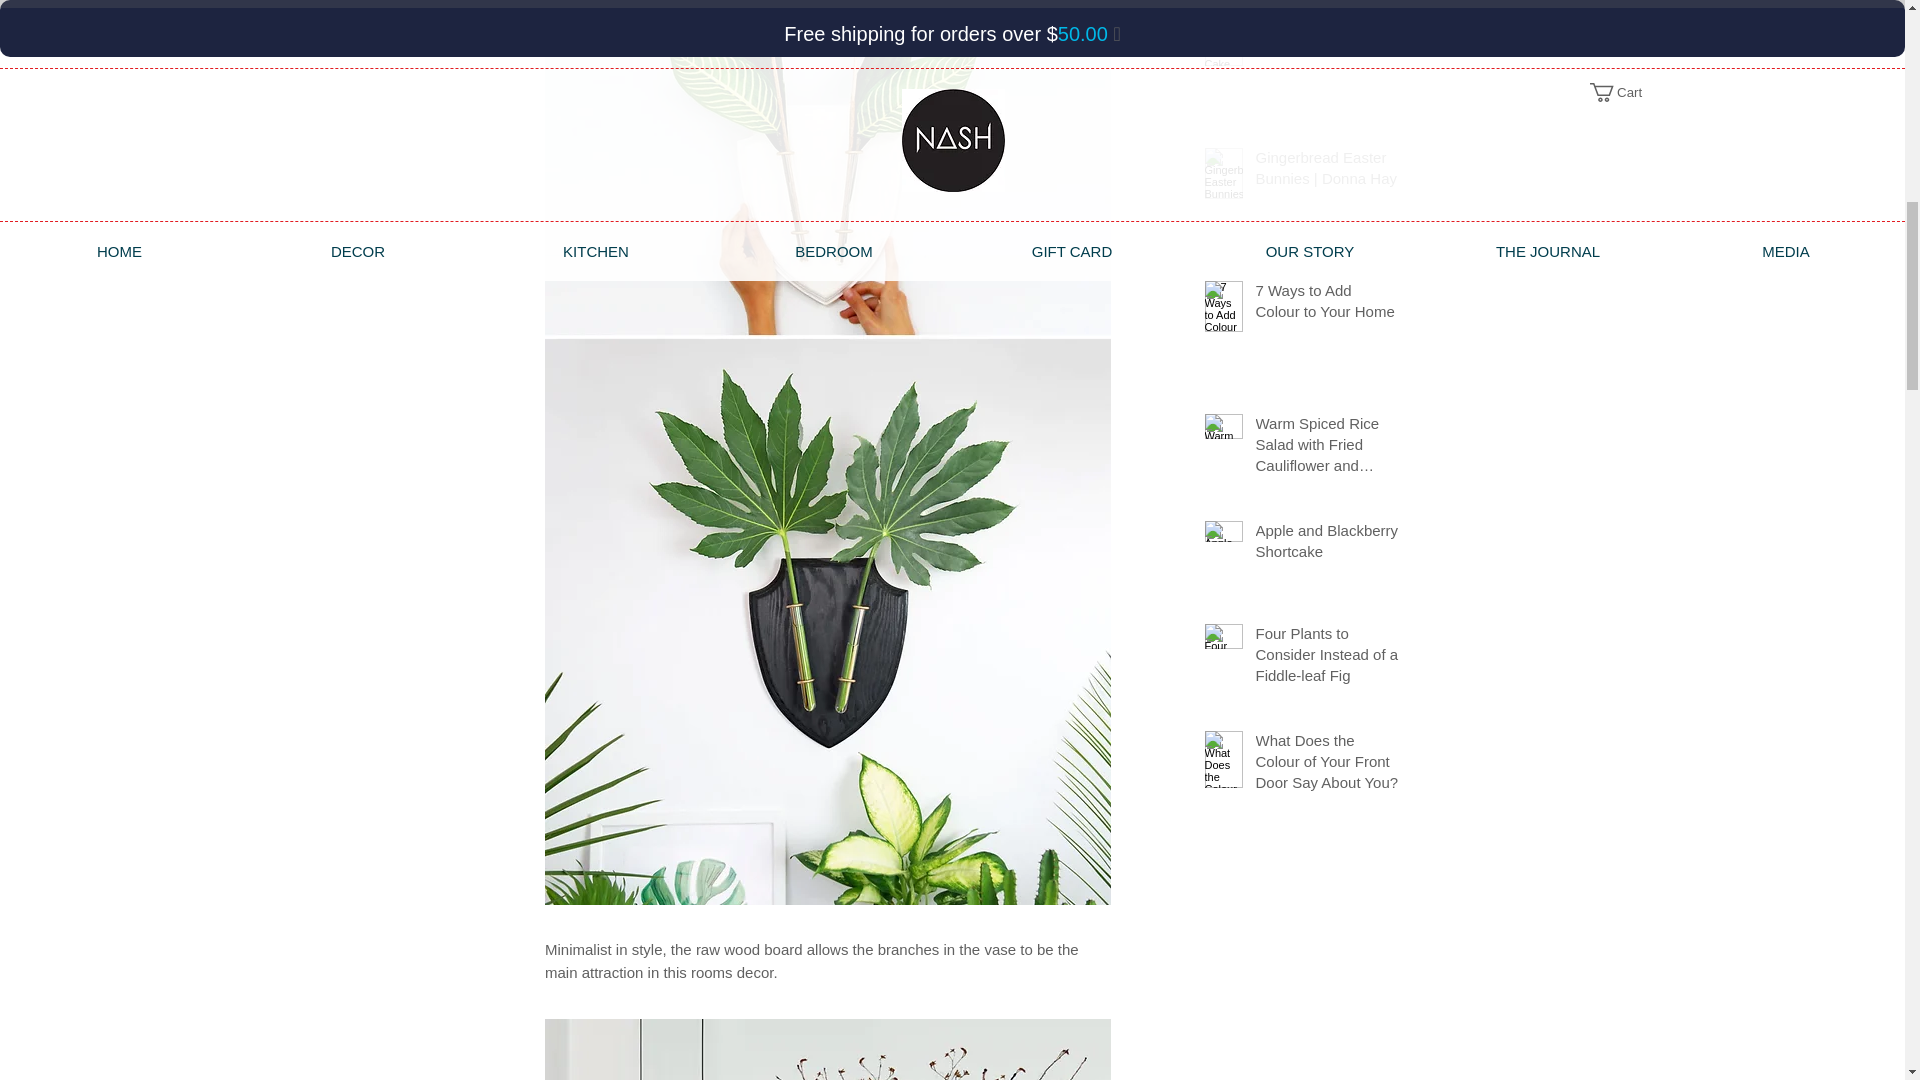 The image size is (1920, 1080). I want to click on Vanilla Lavender Cake, so click(1327, 42).